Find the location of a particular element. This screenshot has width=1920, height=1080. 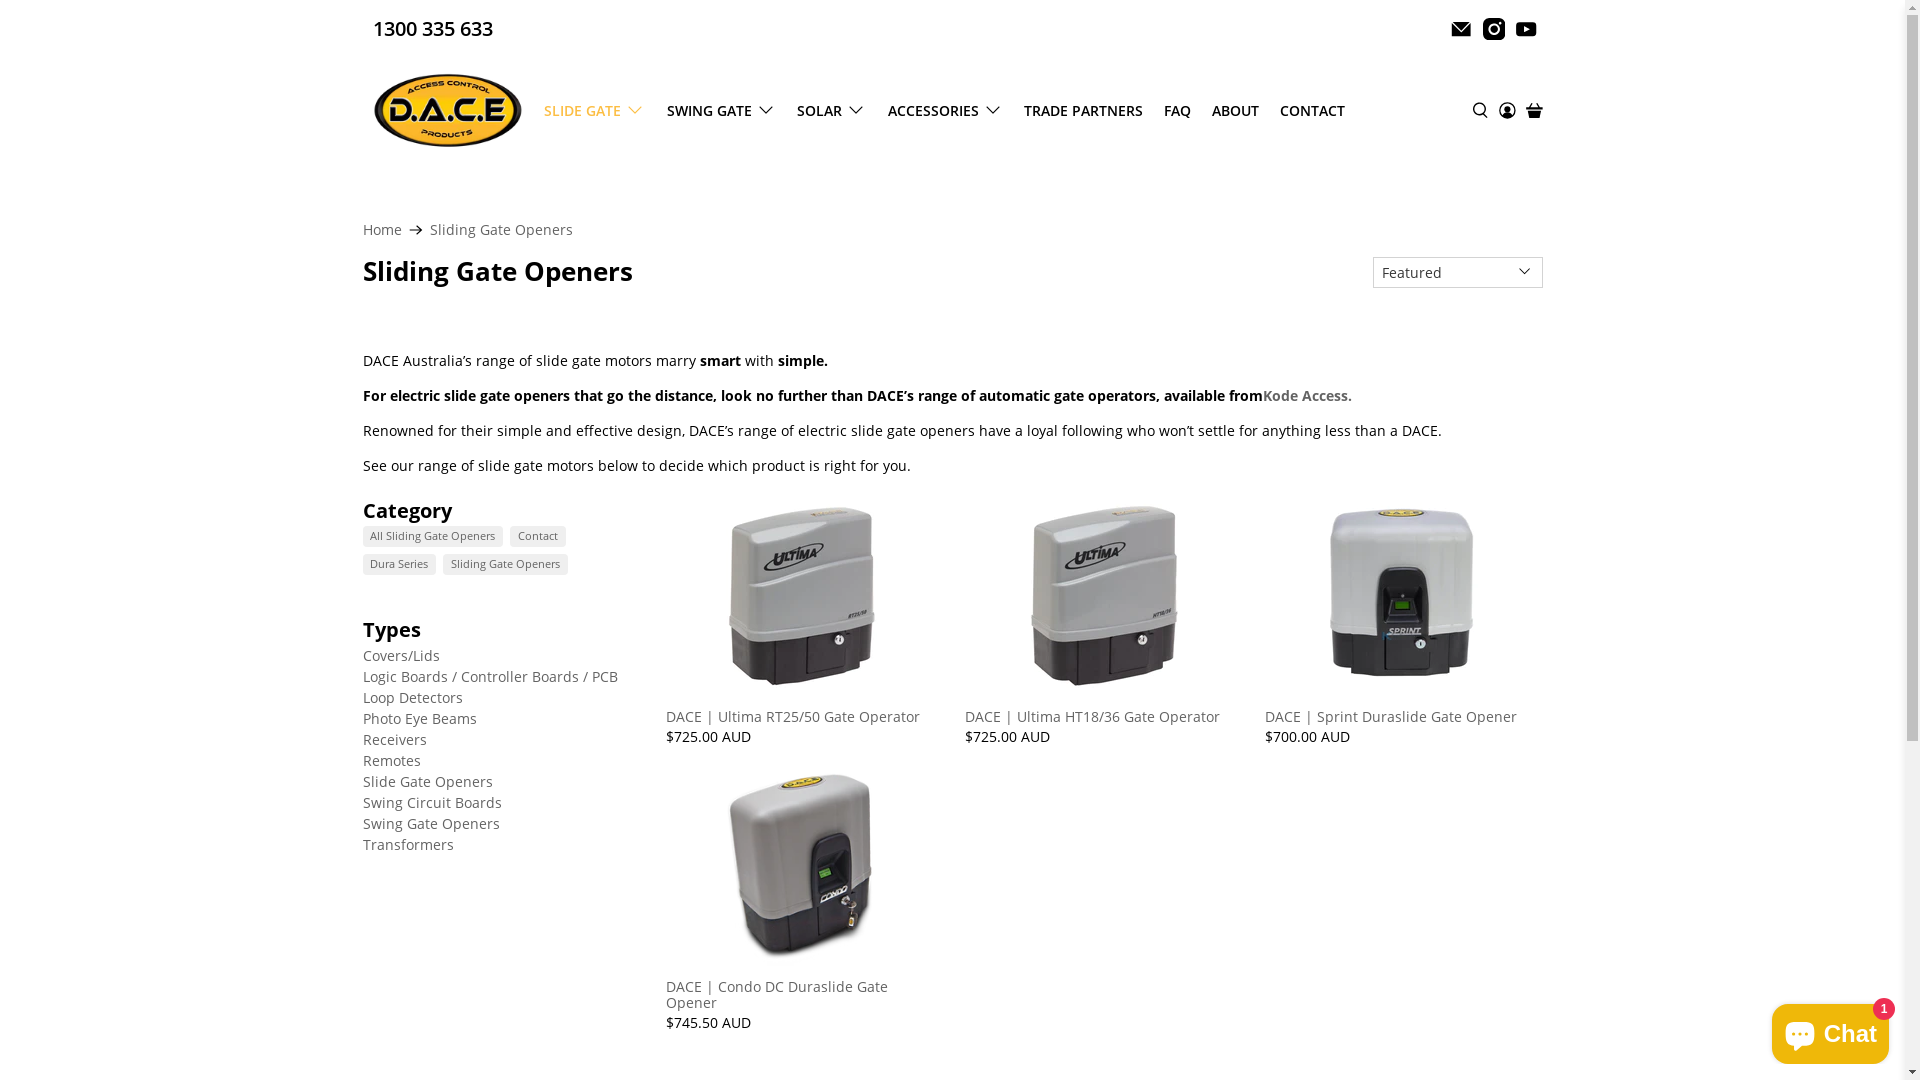

Loop Detectors is located at coordinates (412, 698).